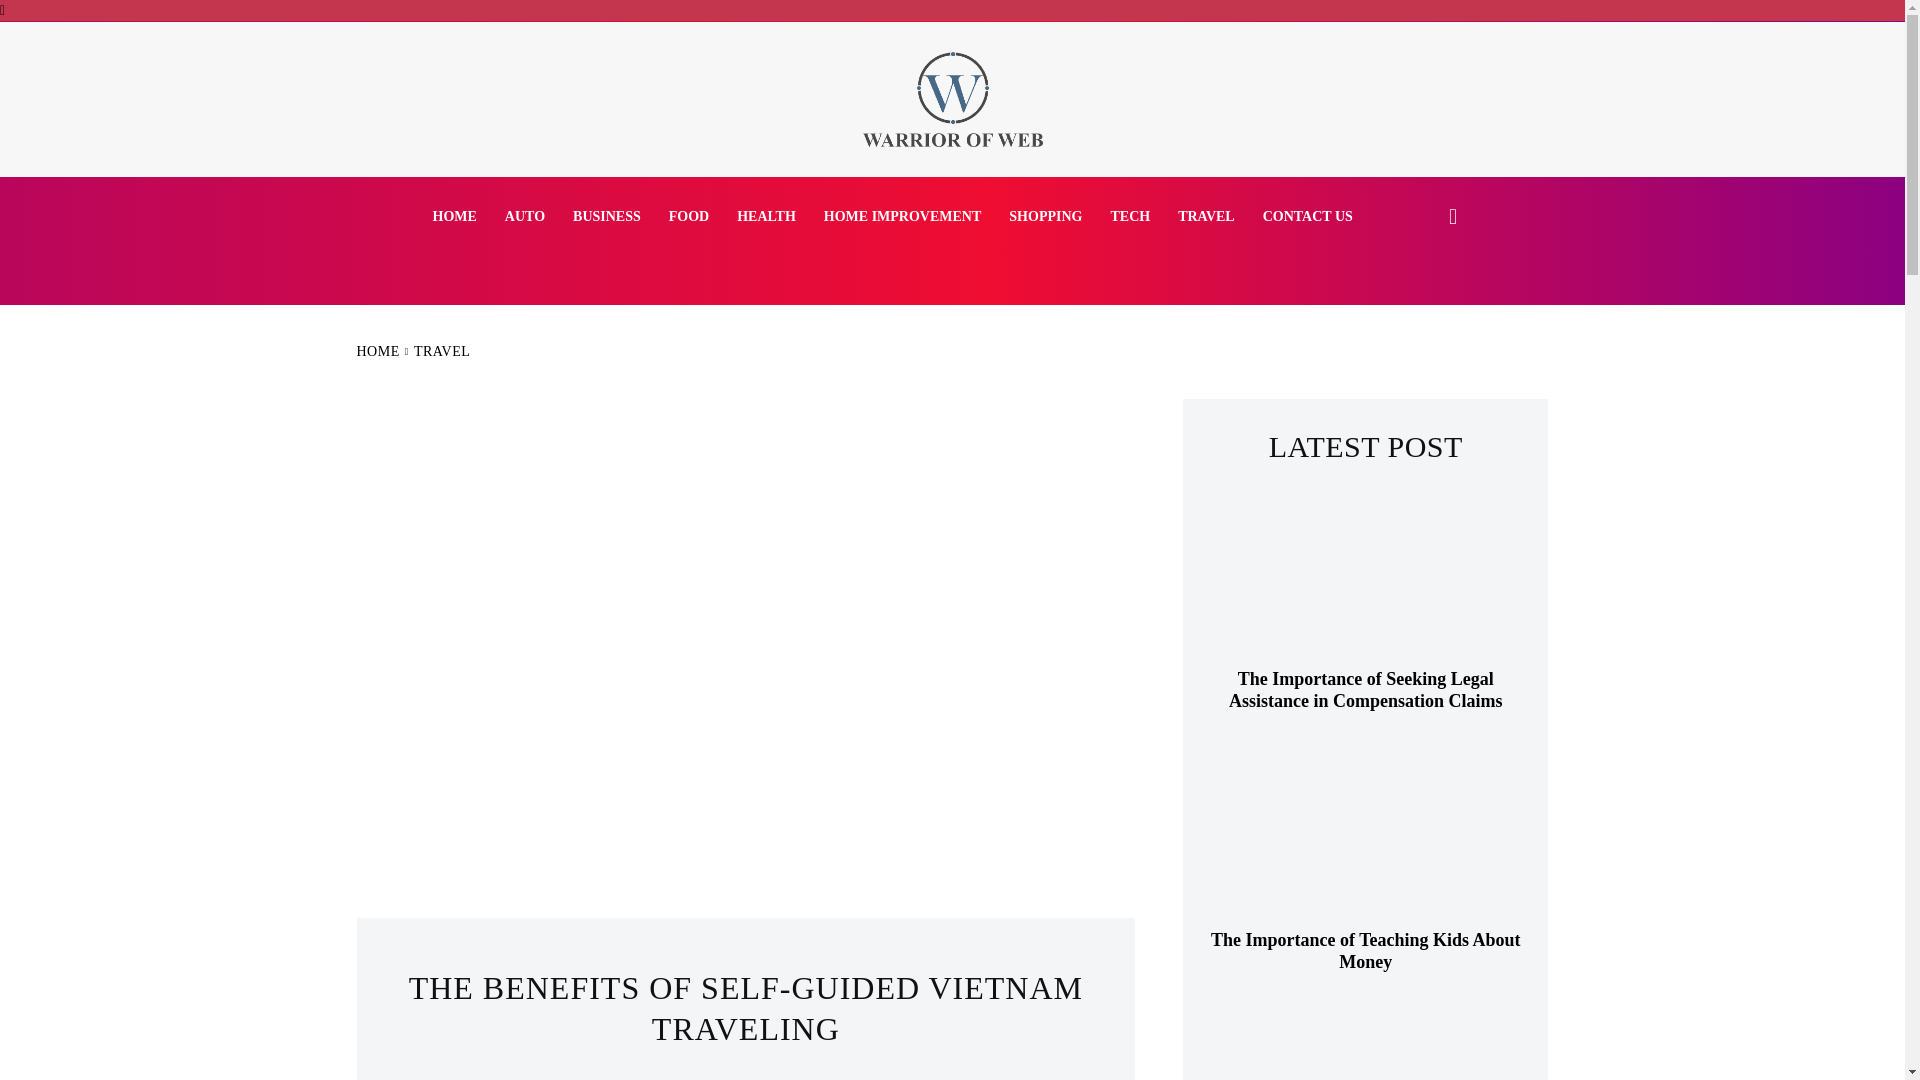  Describe the element at coordinates (1366, 950) in the screenshot. I see `The Importance of Teaching Kids About Money` at that location.